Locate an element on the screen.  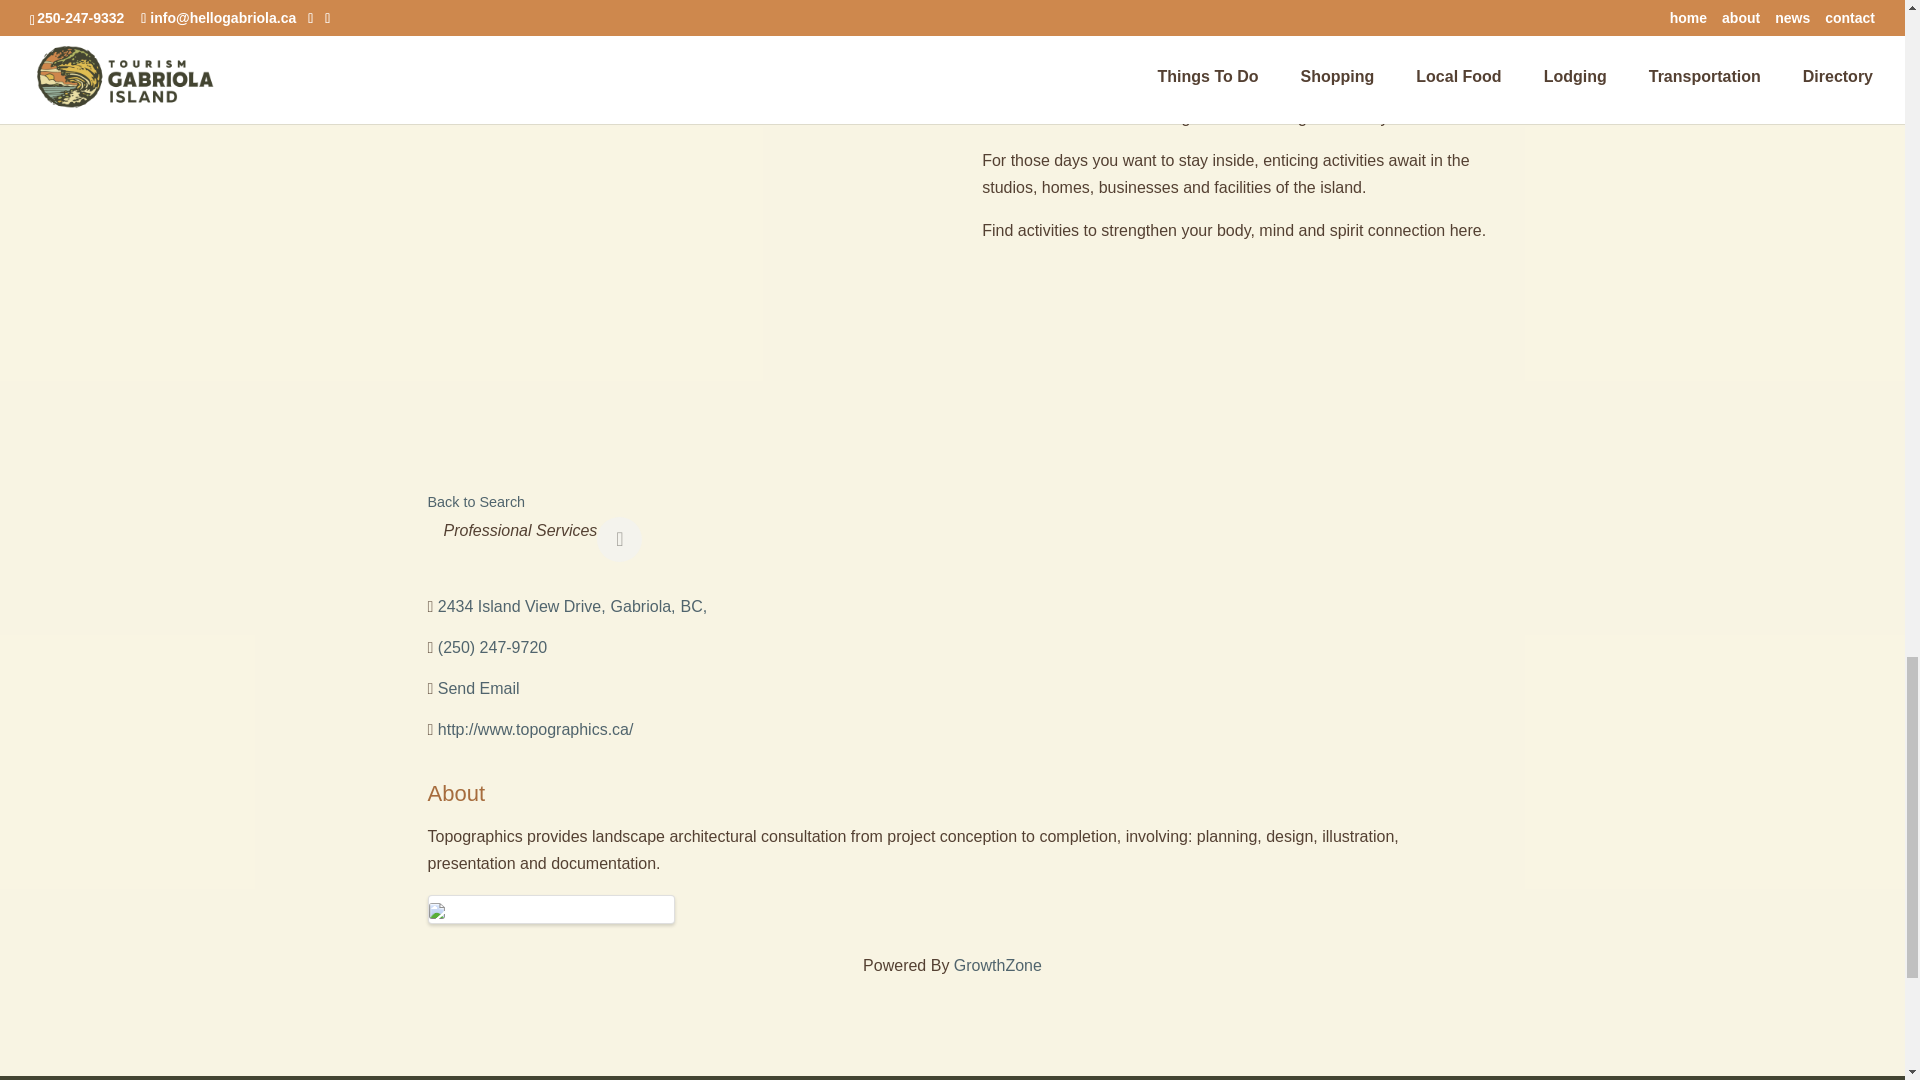
Back to Search is located at coordinates (576, 606).